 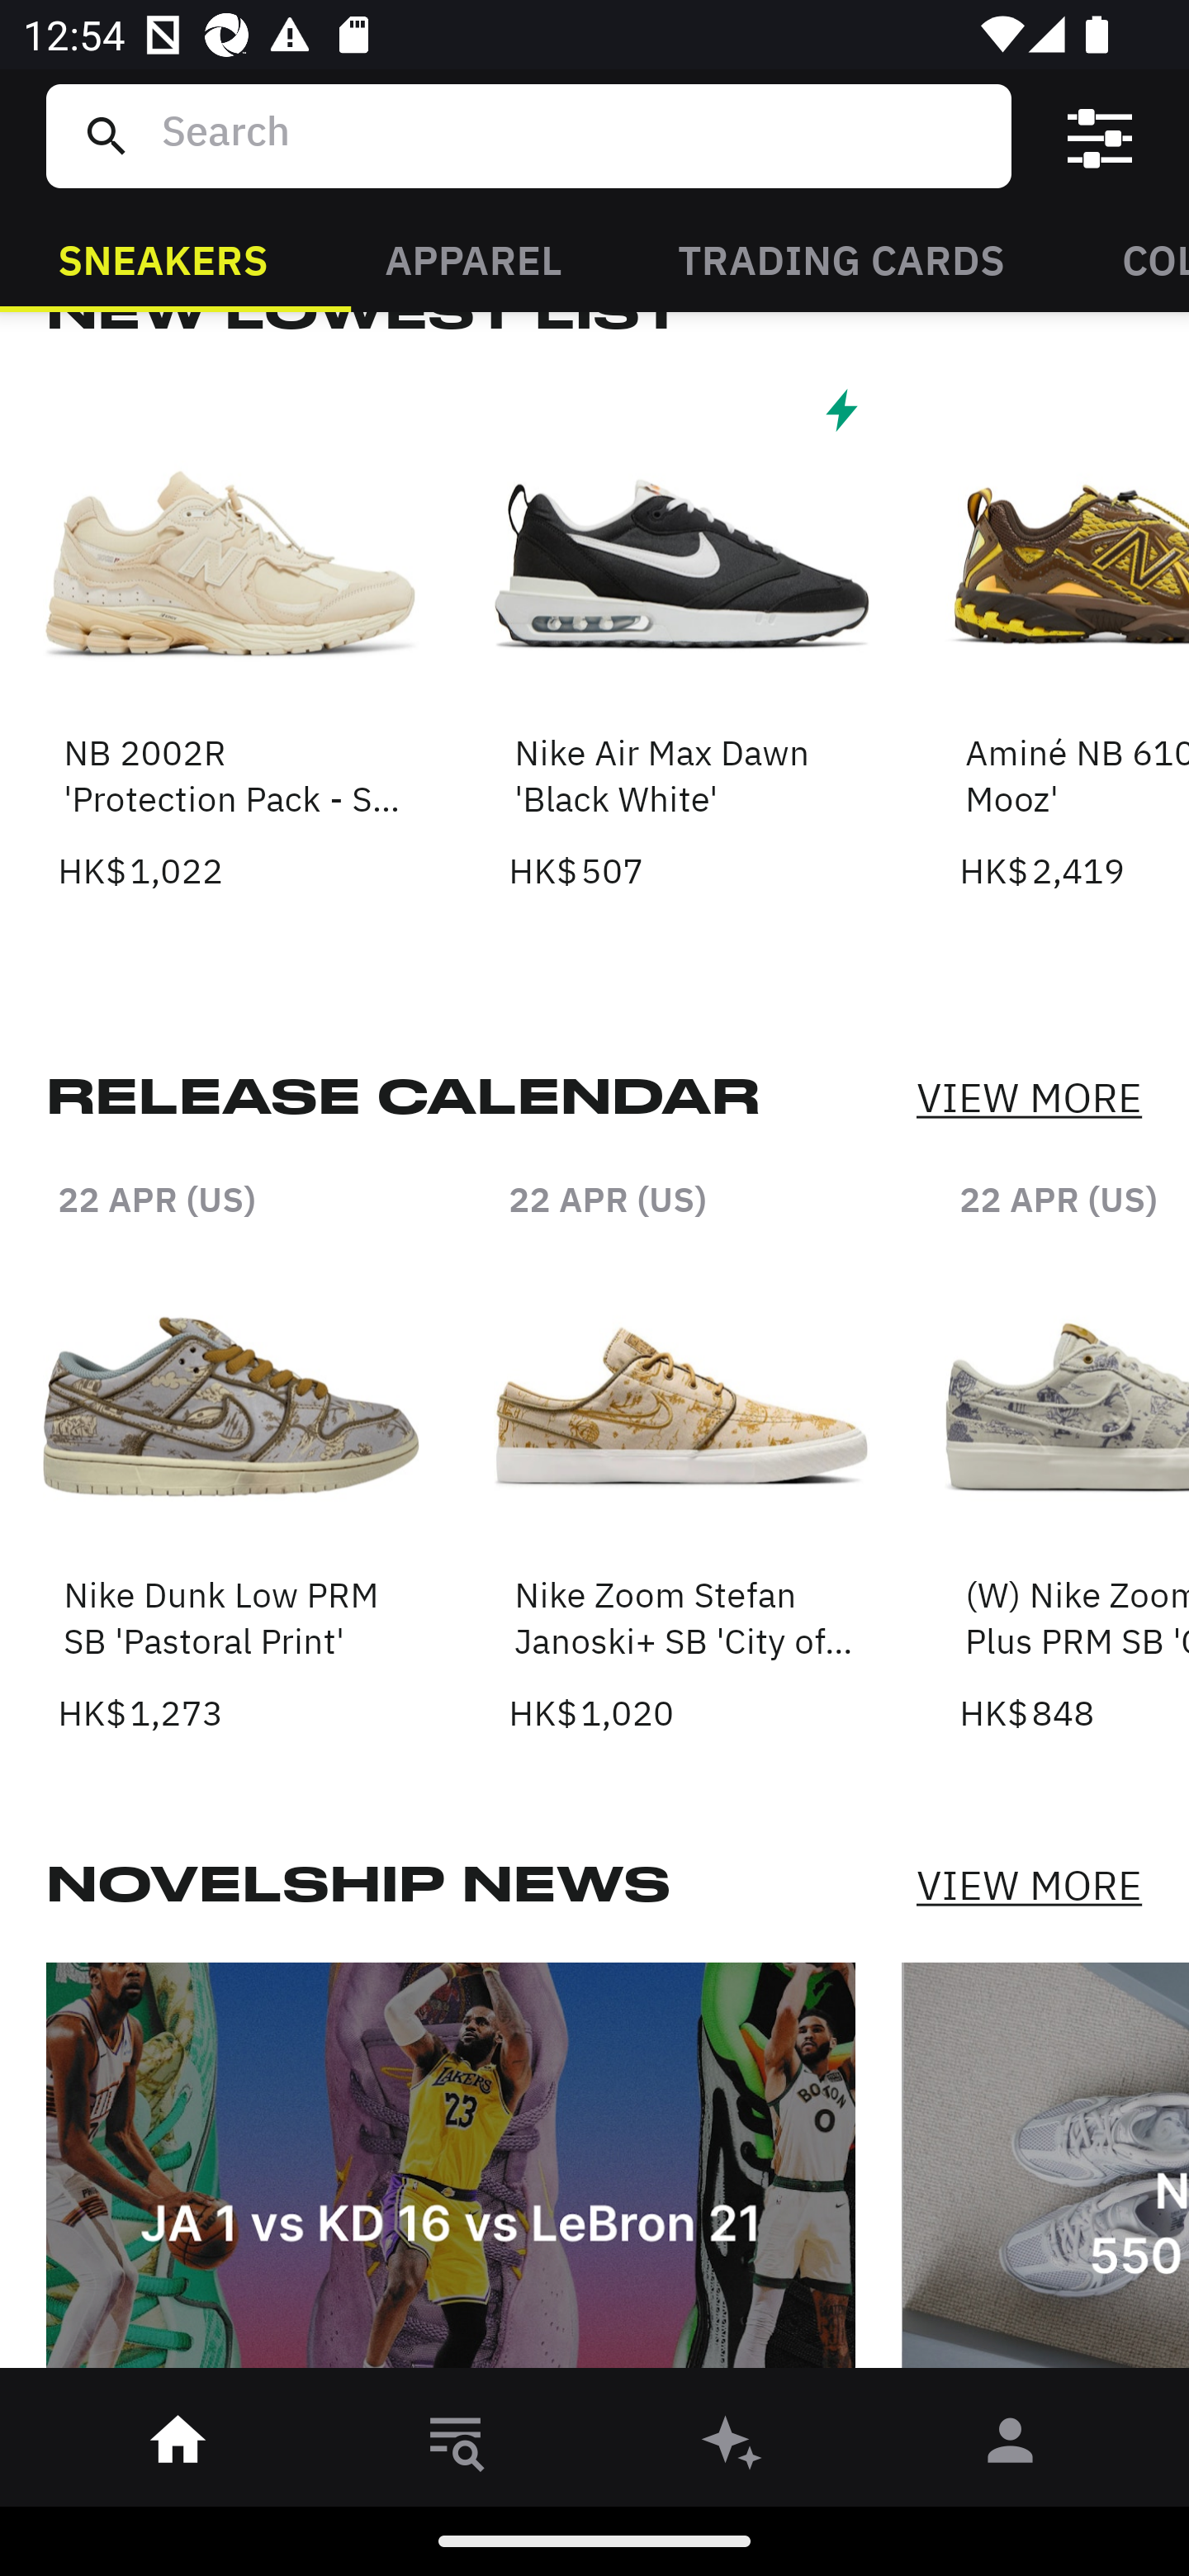 What do you see at coordinates (1029, 1886) in the screenshot?
I see `VIEW MORE` at bounding box center [1029, 1886].